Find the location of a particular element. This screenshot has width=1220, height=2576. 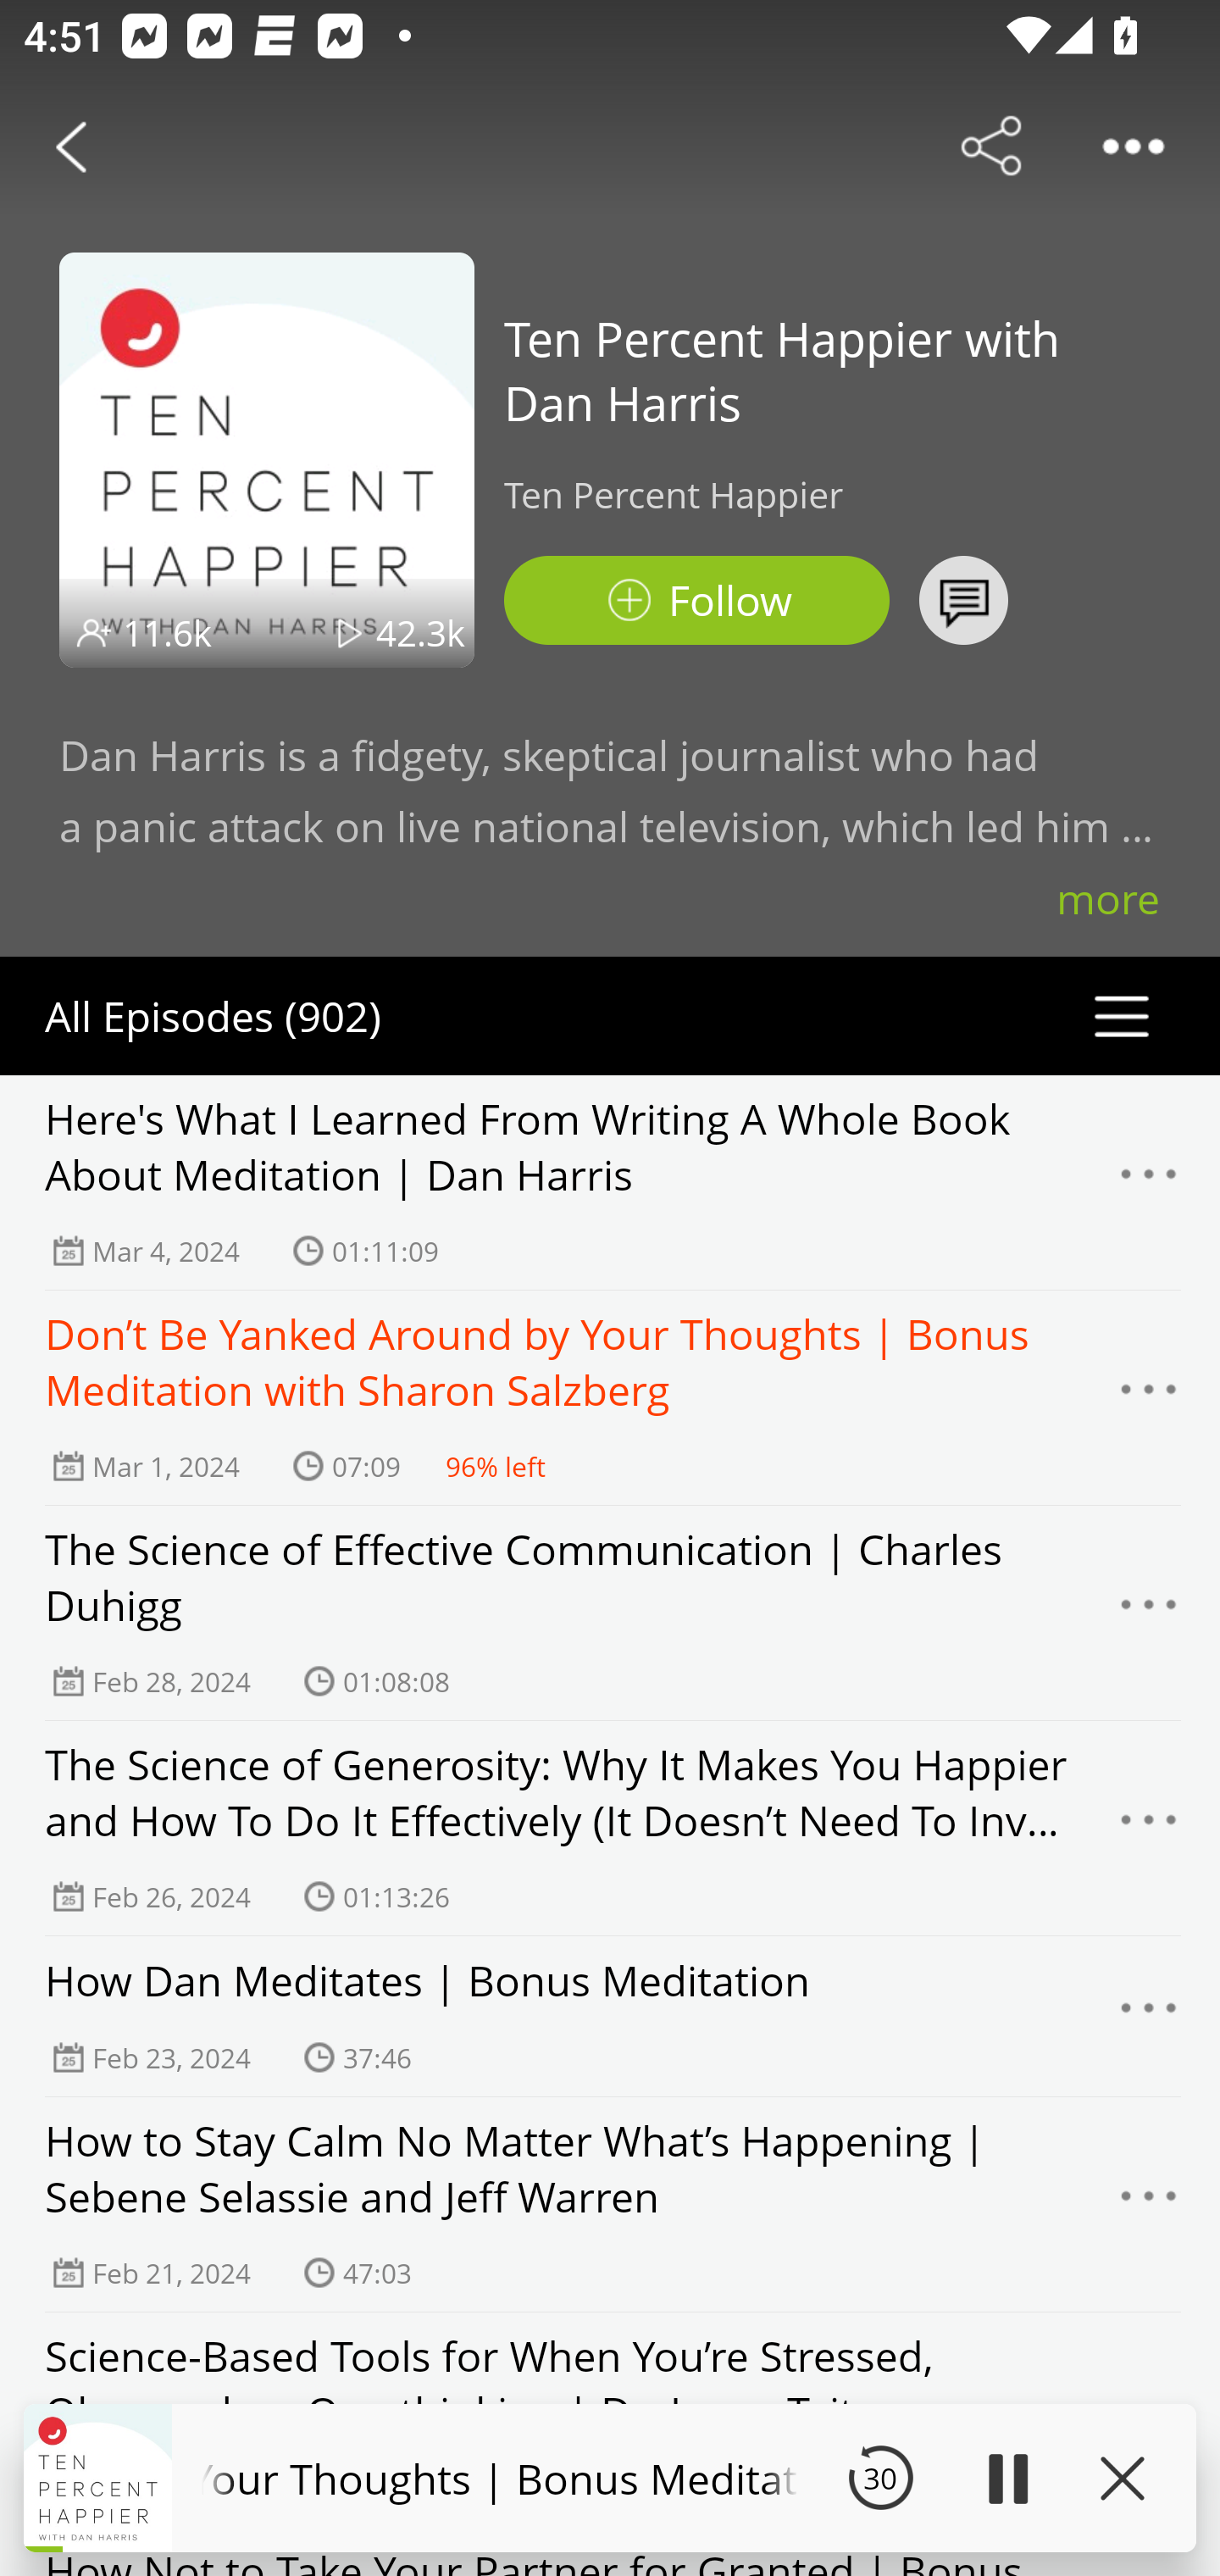

Menu is located at coordinates (1149, 2205).